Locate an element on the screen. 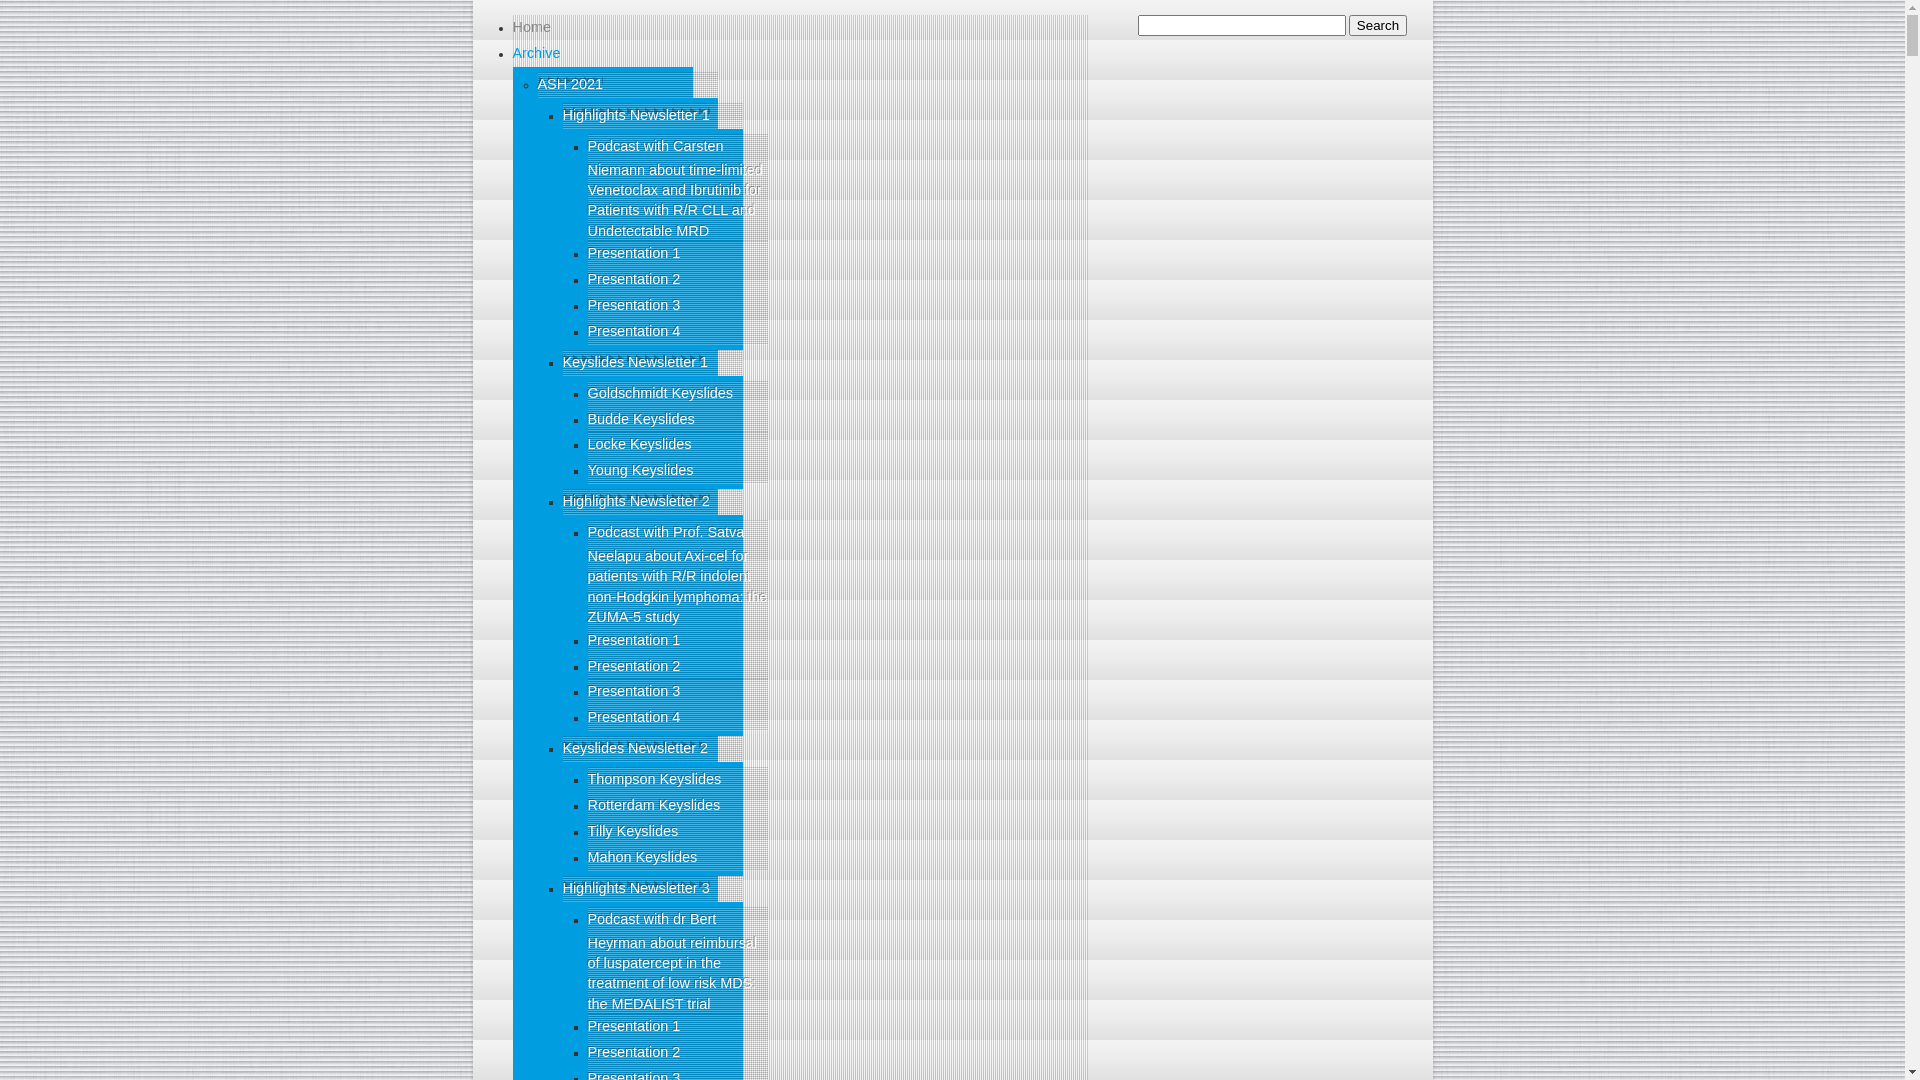  Search is located at coordinates (1378, 26).